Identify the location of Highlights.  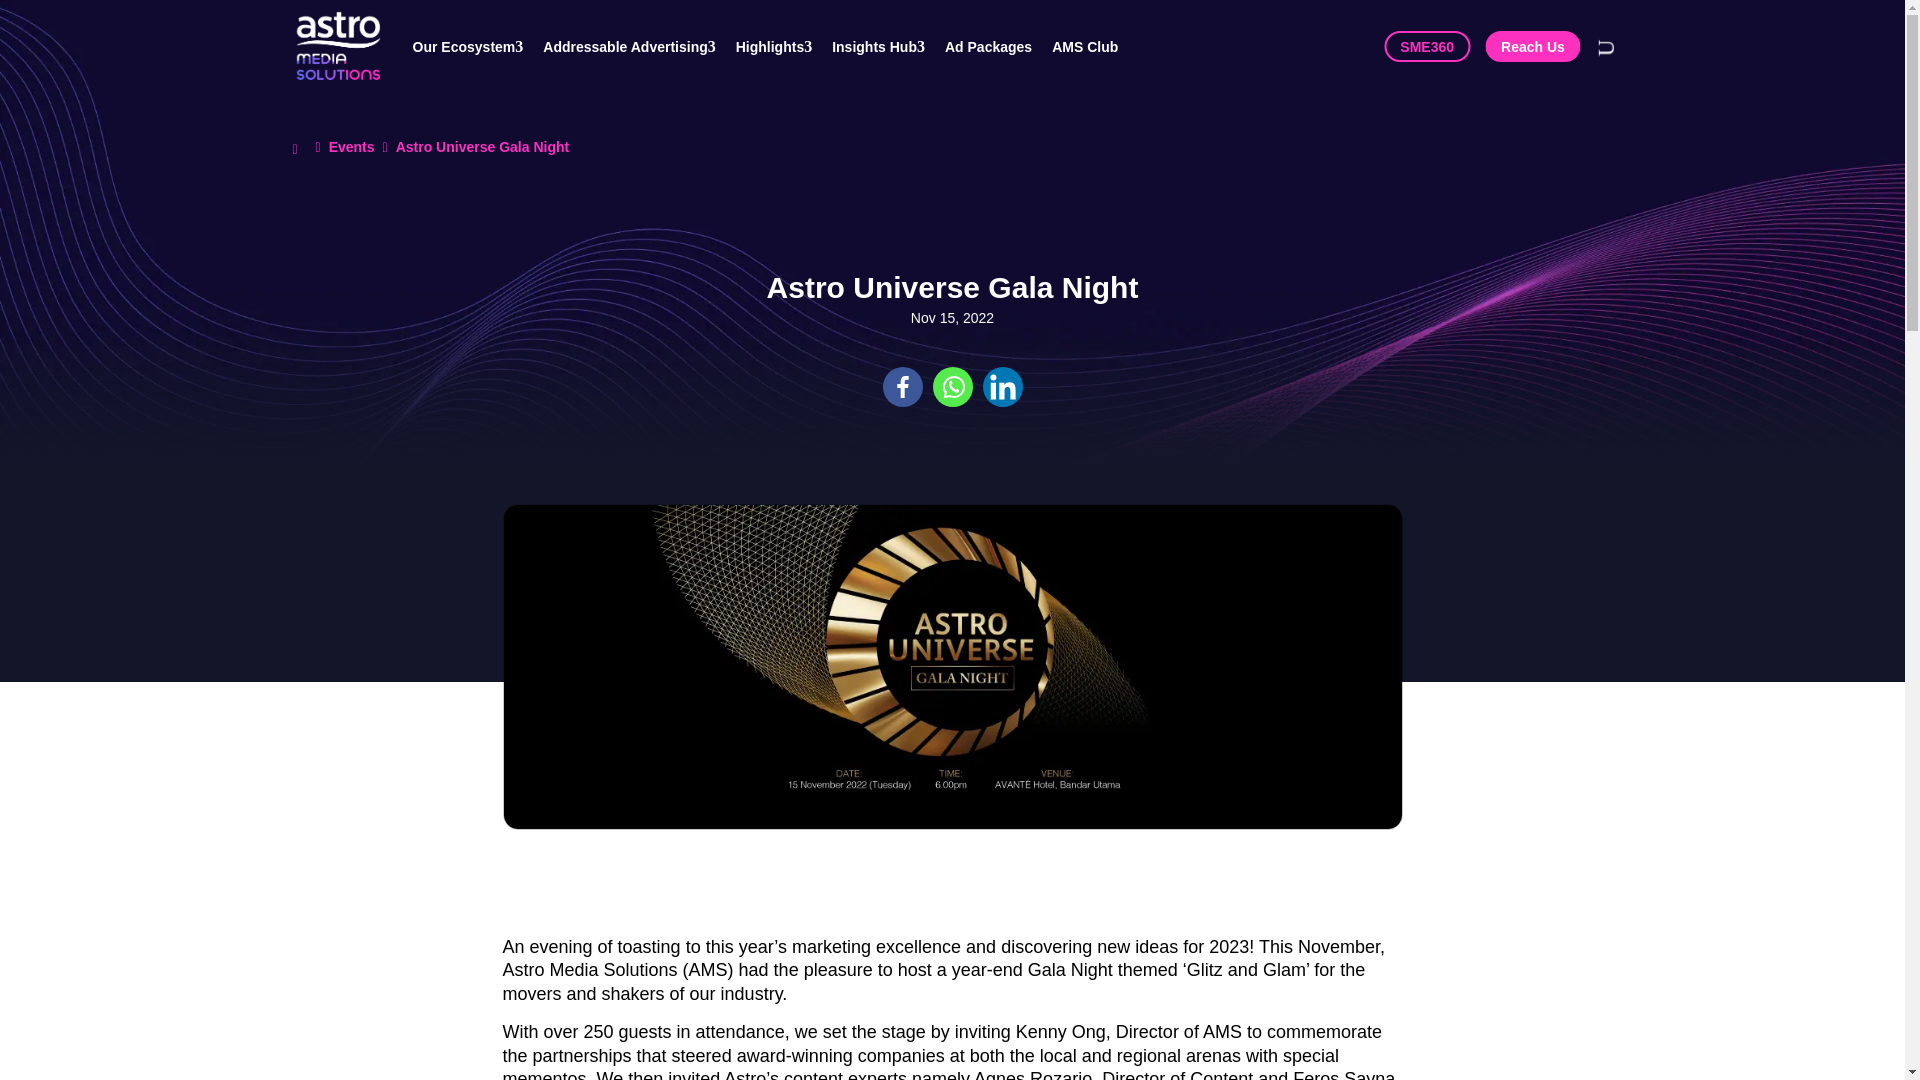
(783, 46).